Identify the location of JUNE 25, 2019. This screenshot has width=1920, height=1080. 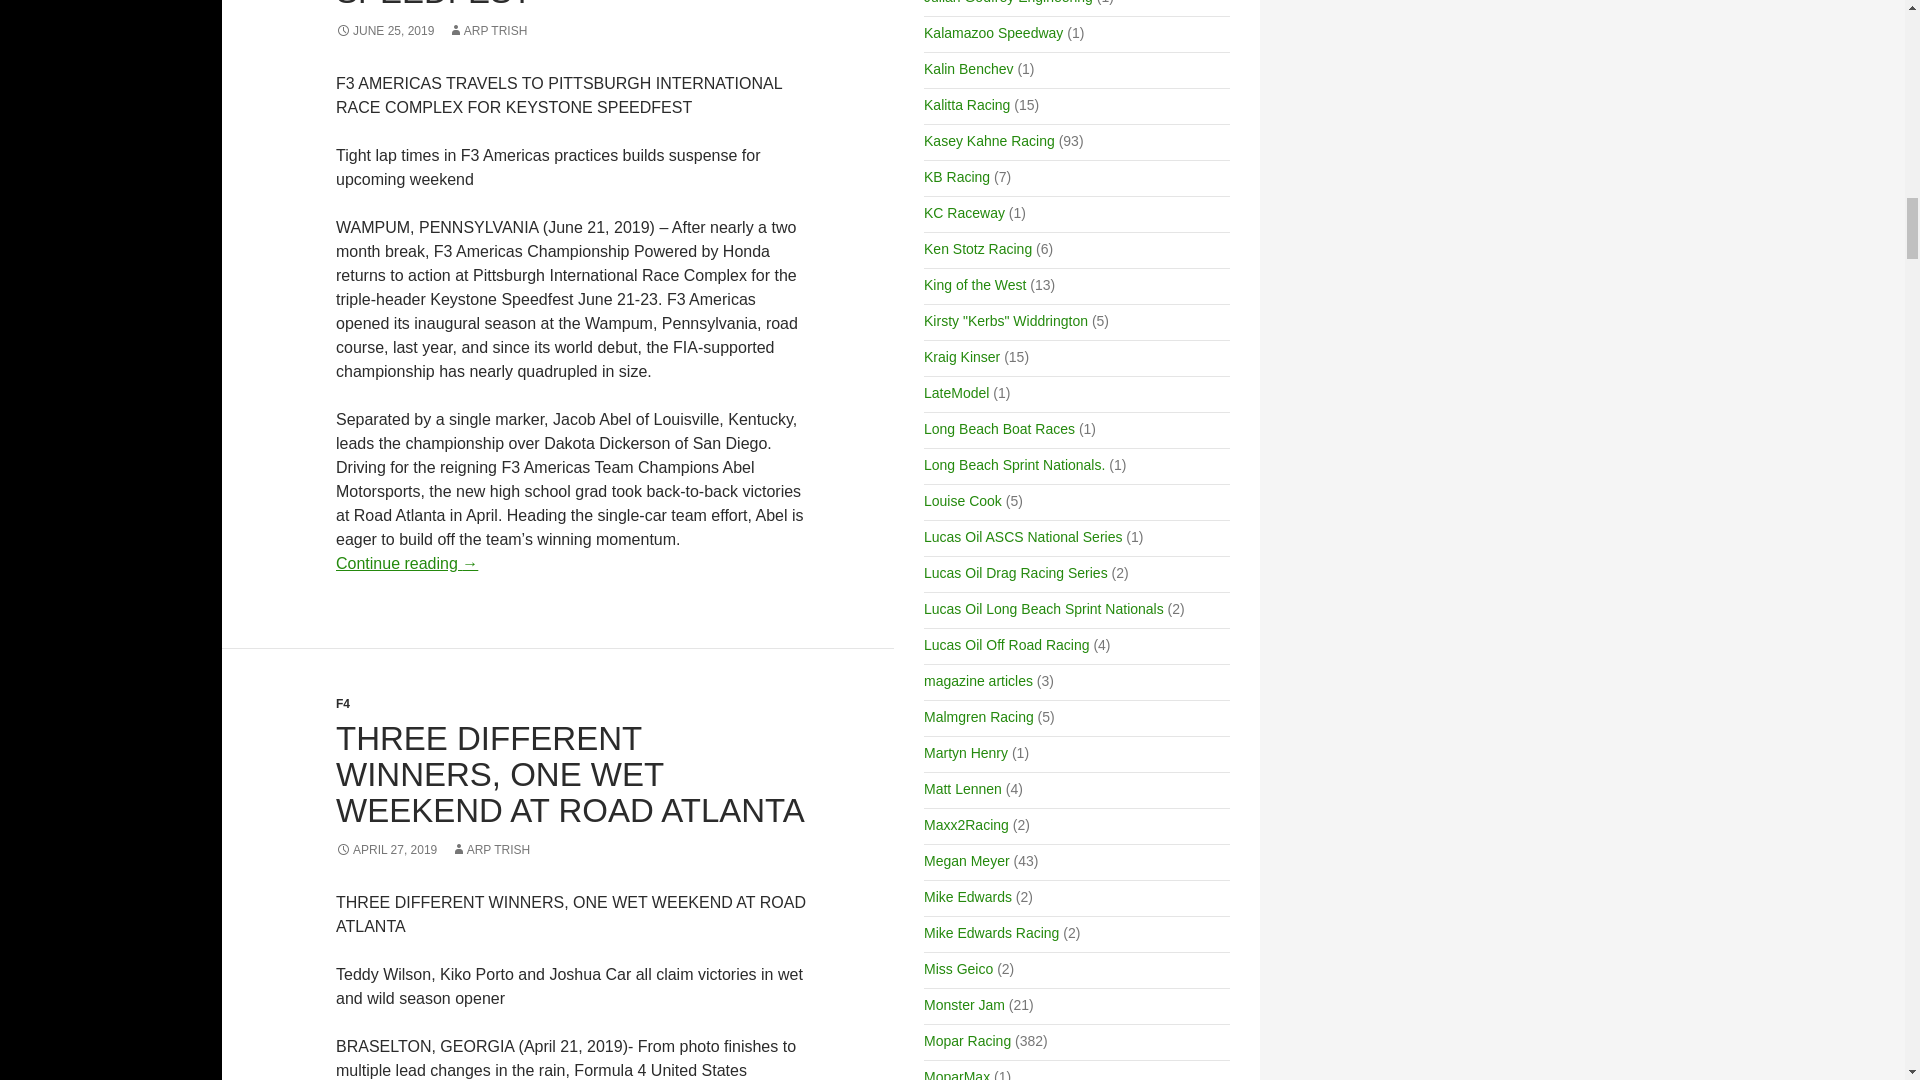
(384, 30).